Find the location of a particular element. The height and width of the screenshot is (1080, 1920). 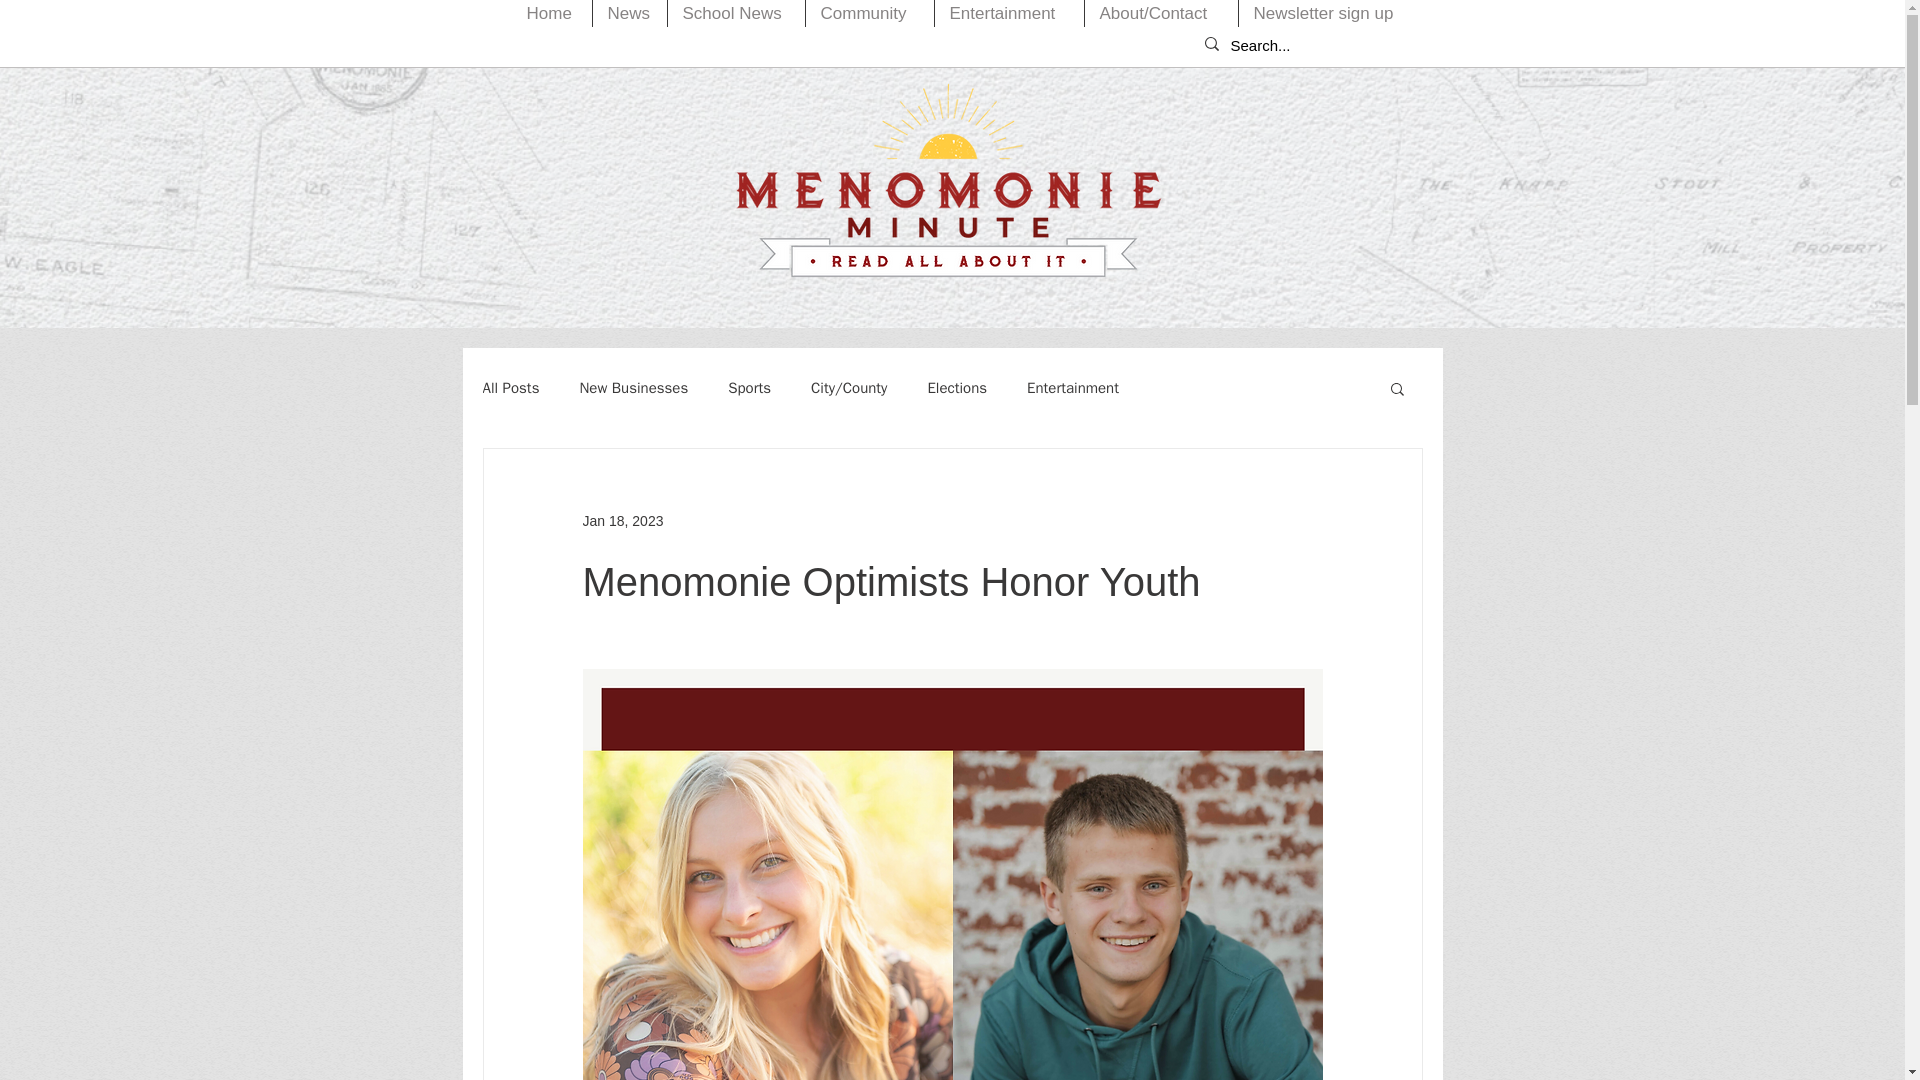

All Posts is located at coordinates (510, 388).